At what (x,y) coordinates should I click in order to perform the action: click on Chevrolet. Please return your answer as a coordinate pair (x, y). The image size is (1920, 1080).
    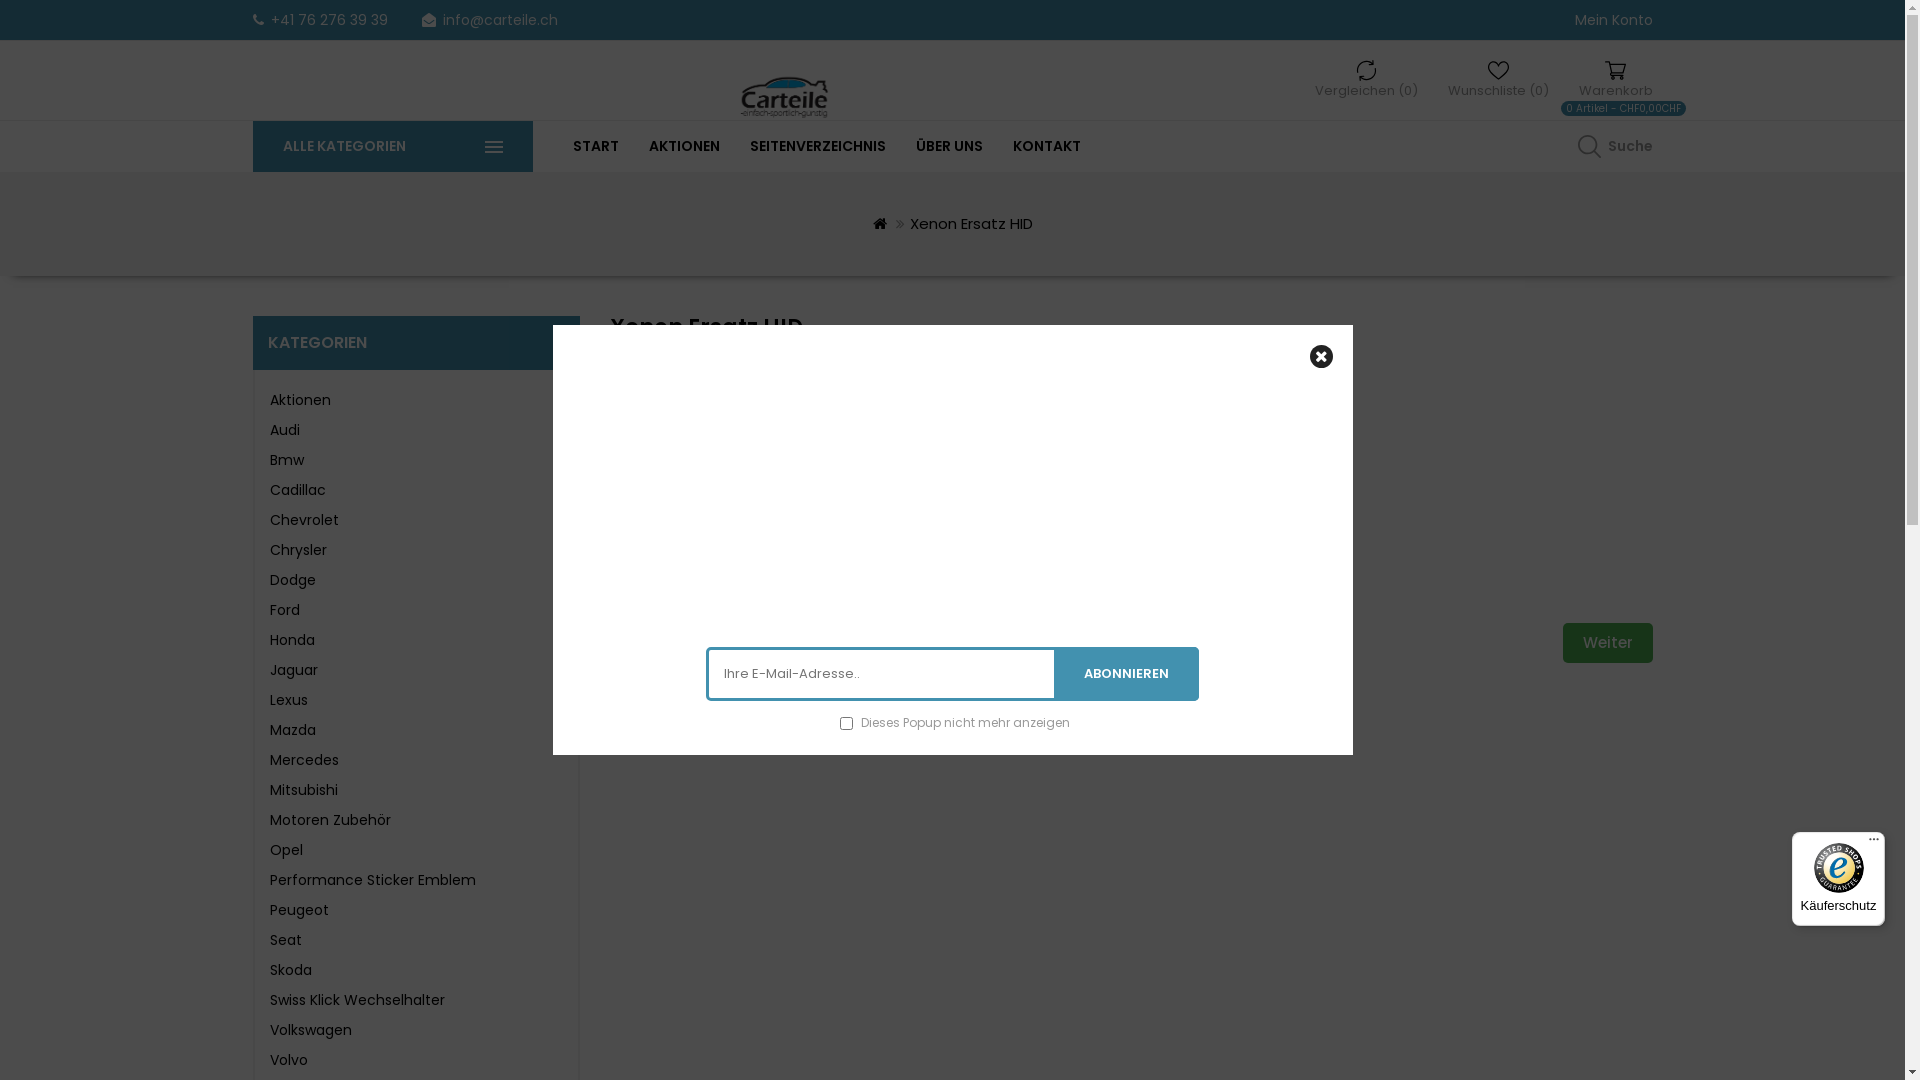
    Looking at the image, I should click on (304, 520).